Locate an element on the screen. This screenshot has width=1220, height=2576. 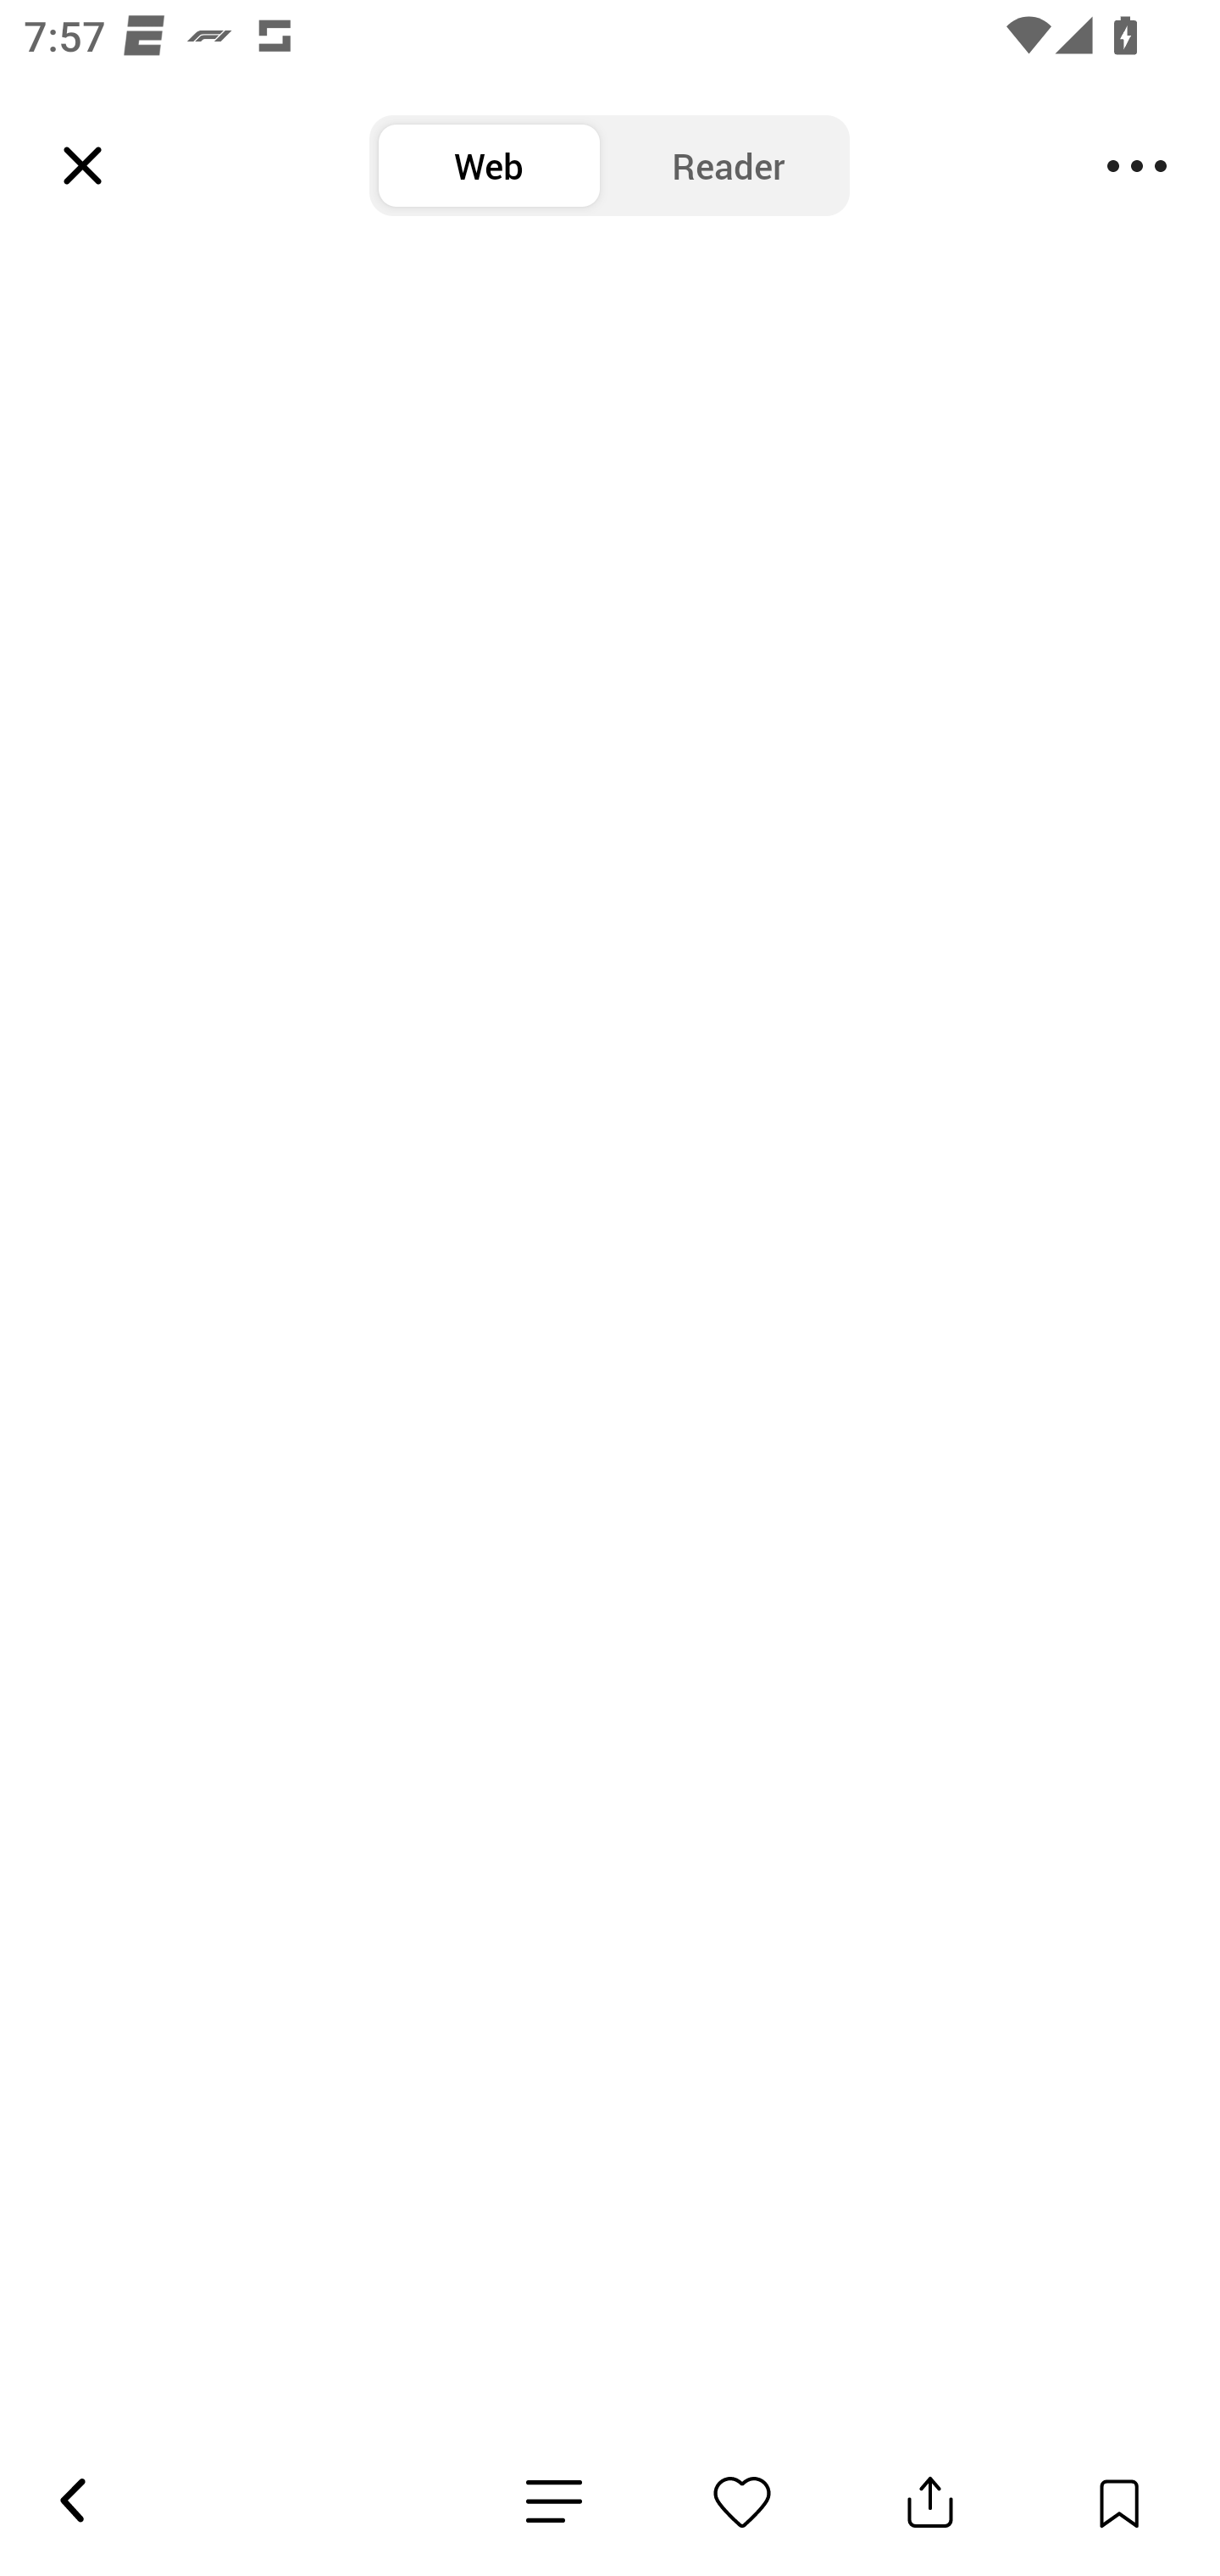
News Detail Emotion is located at coordinates (554, 2501).